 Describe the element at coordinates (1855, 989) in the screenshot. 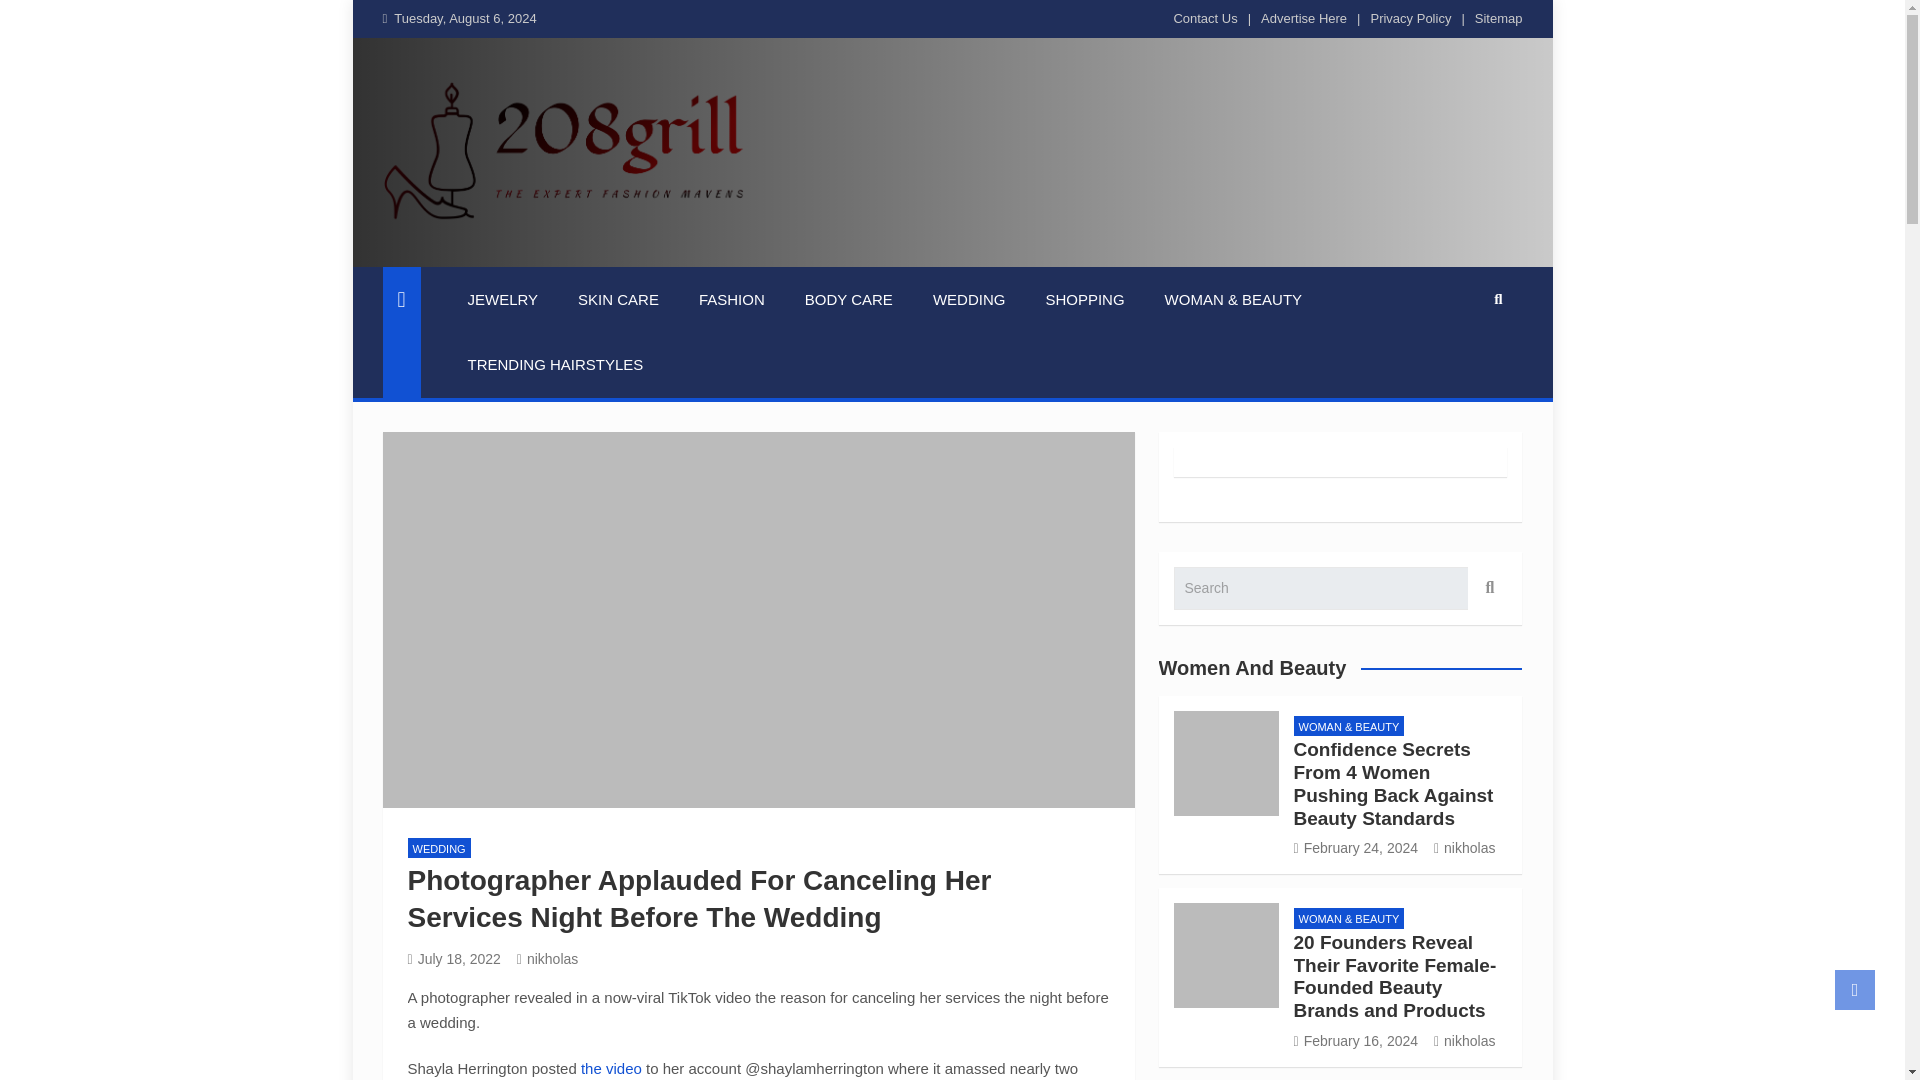

I see `Go to Top` at that location.